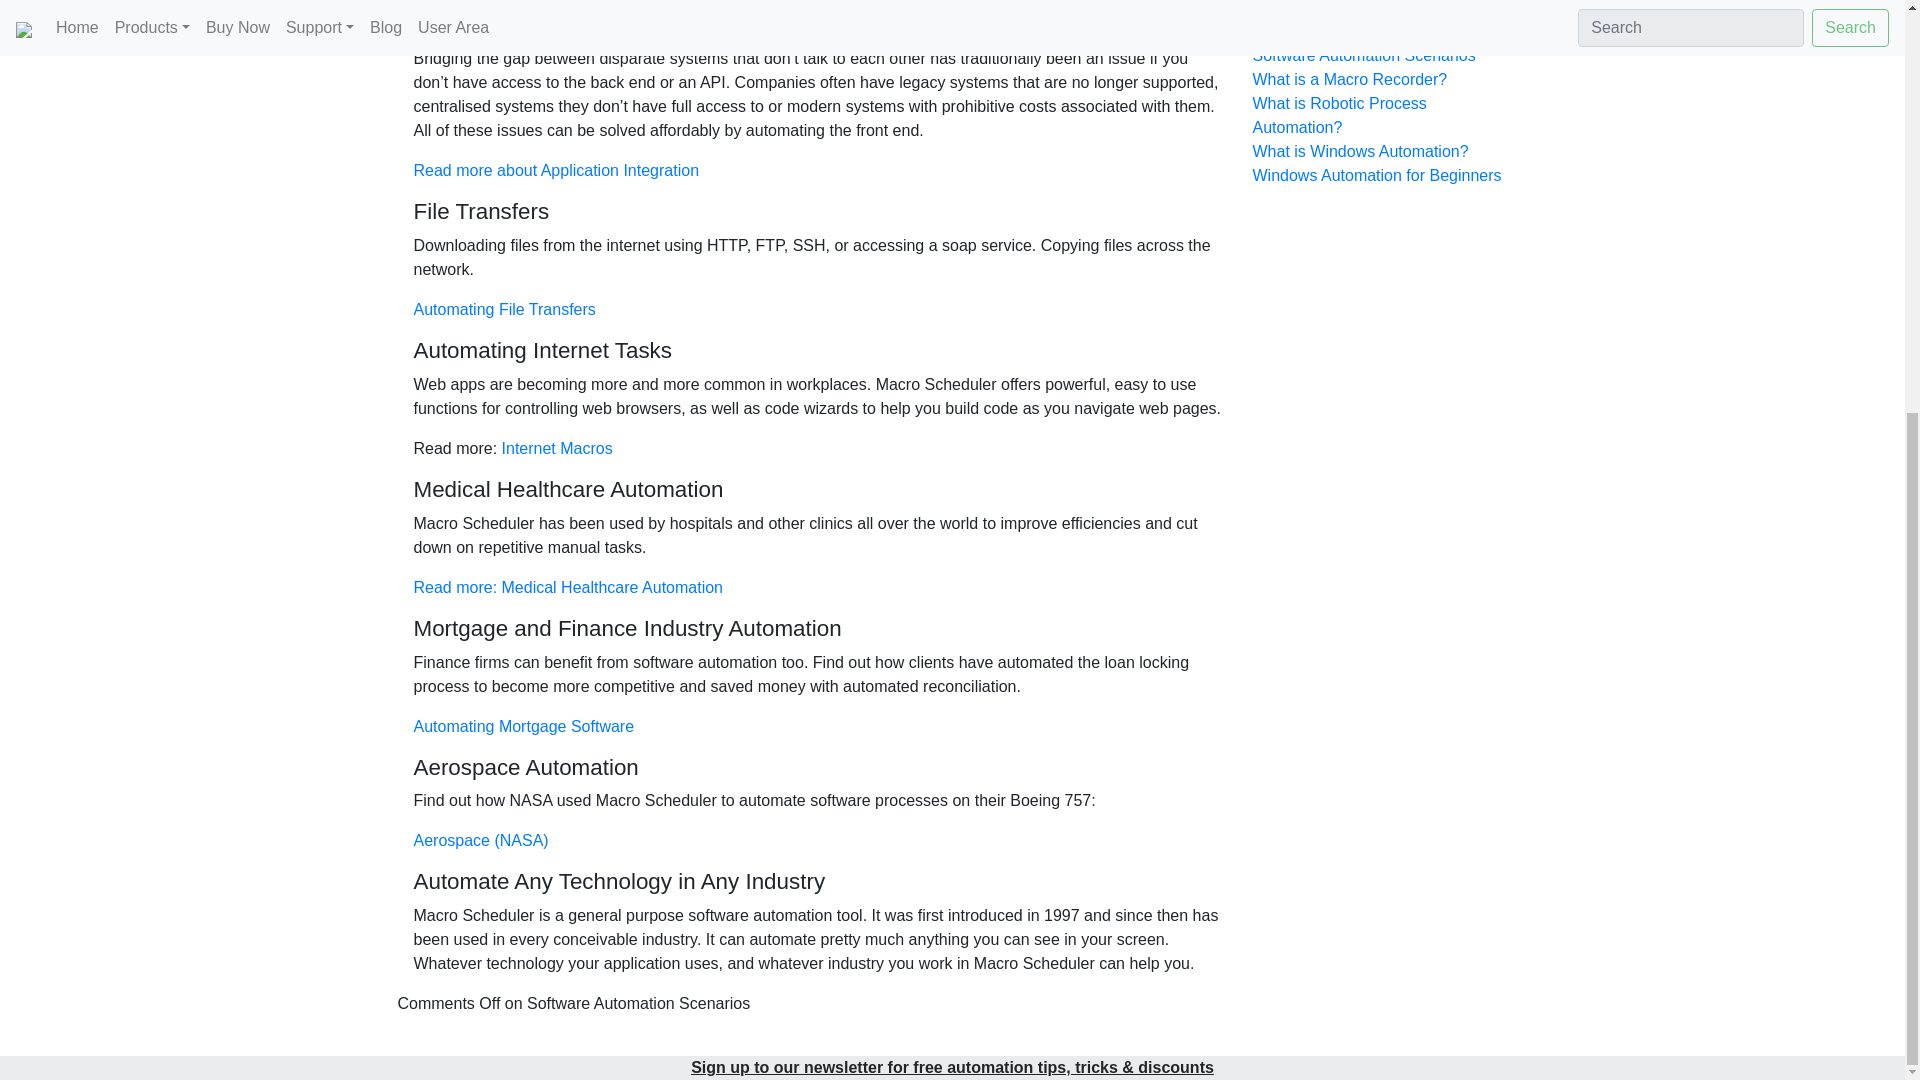  I want to click on Automating File Transfers, so click(504, 309).